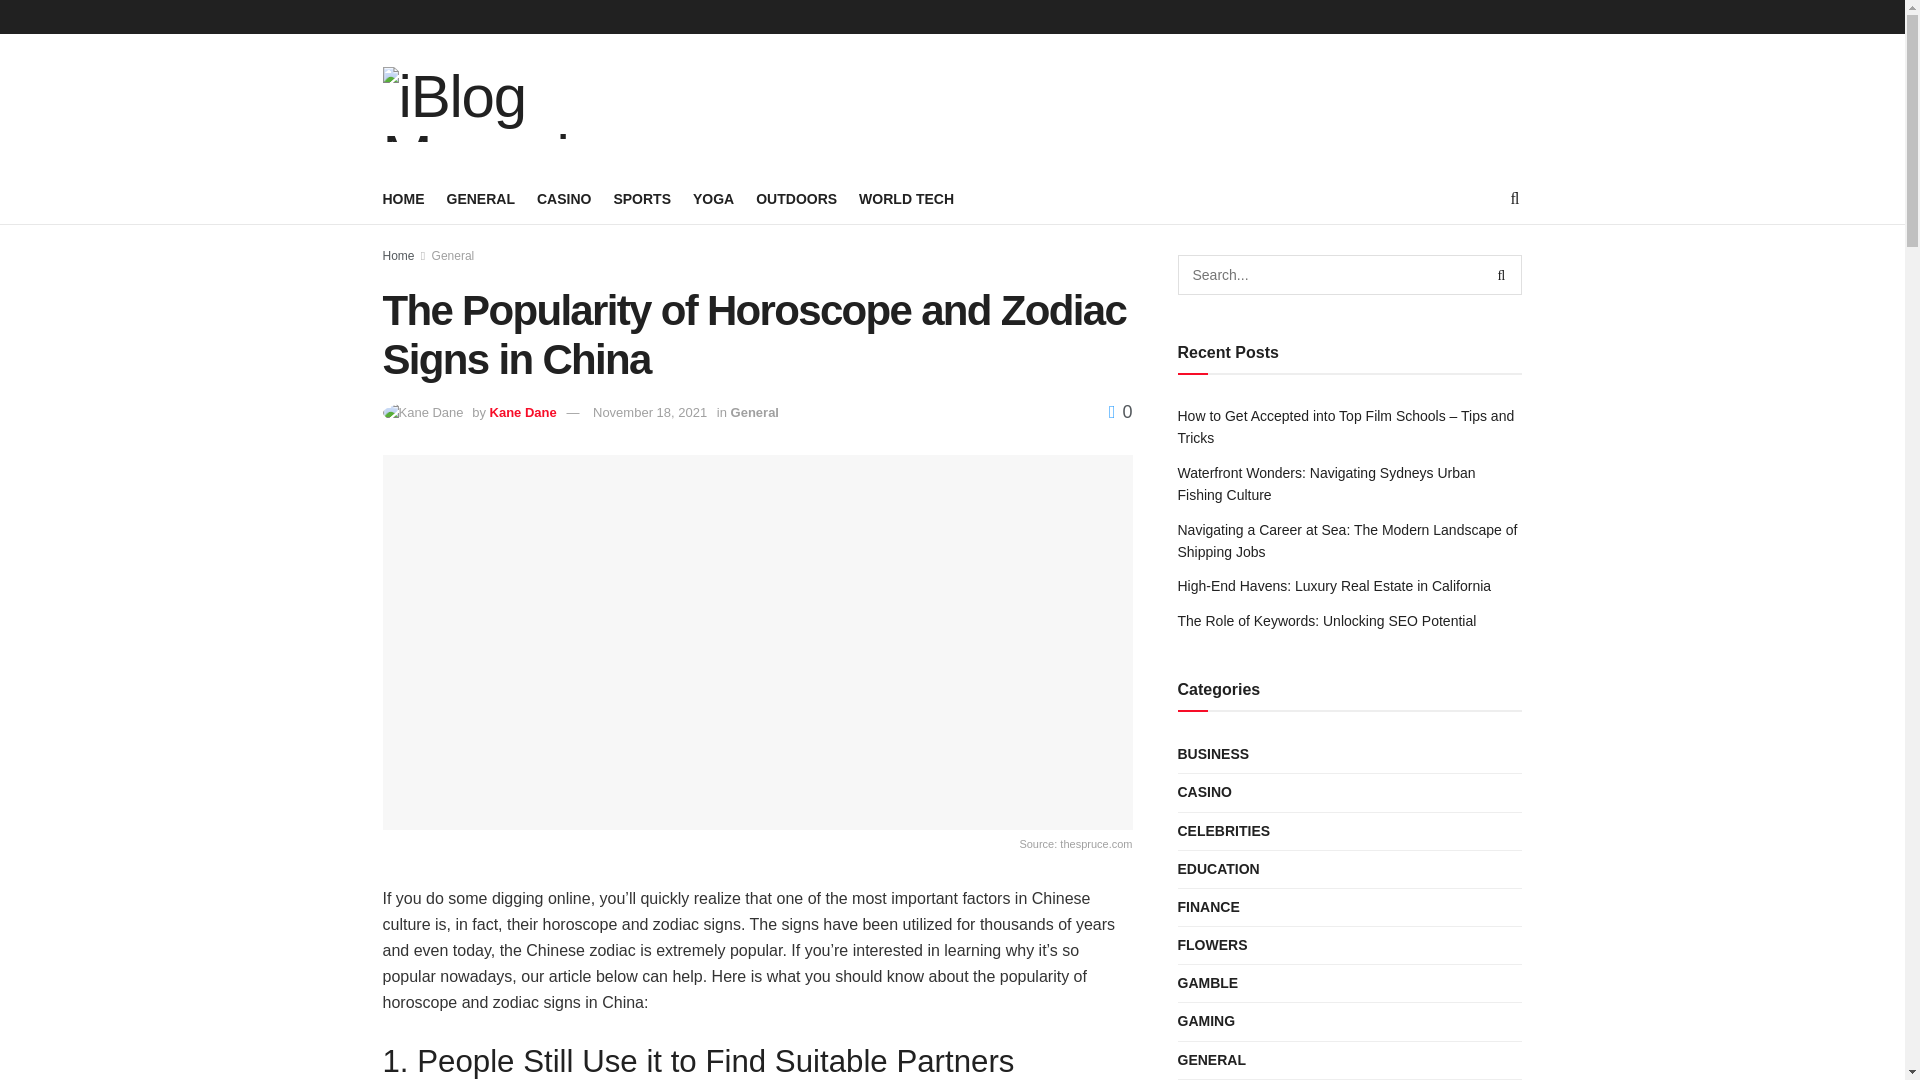  I want to click on CASINO, so click(564, 198).